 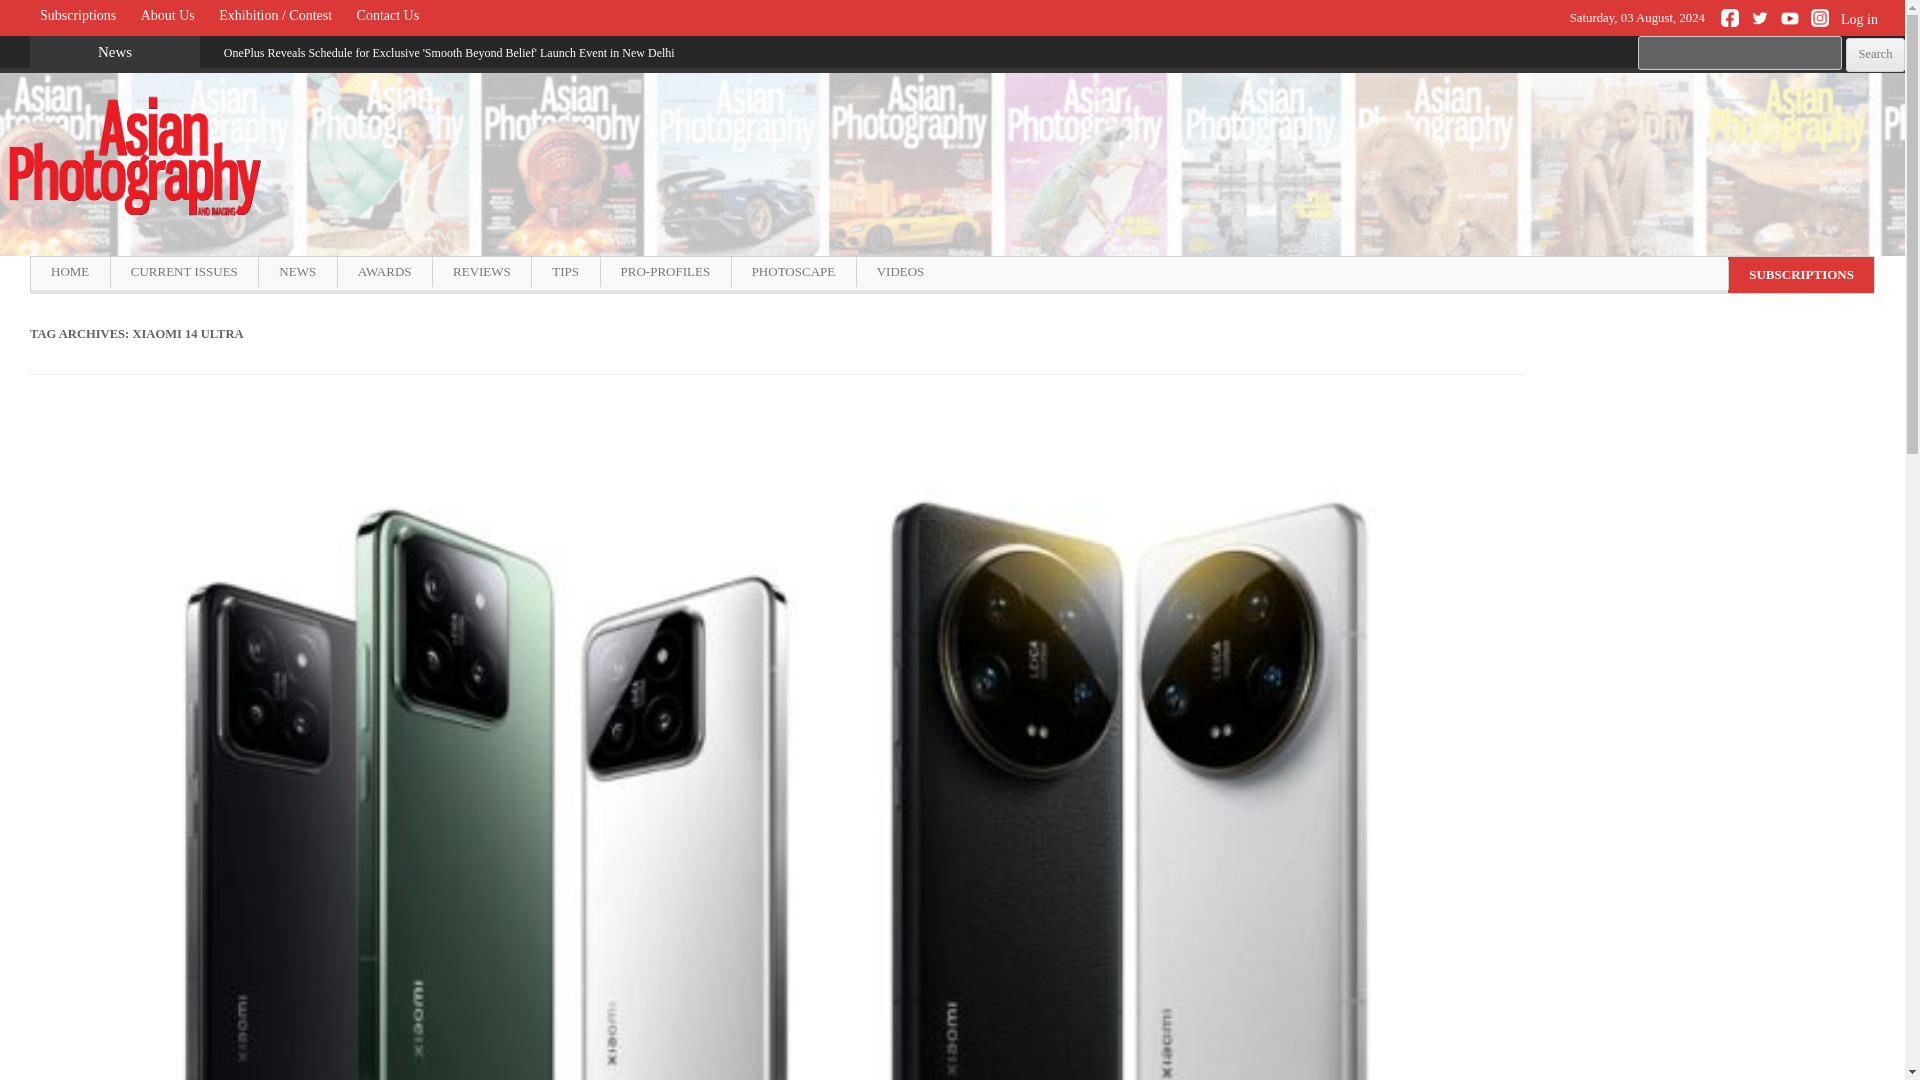 What do you see at coordinates (900, 272) in the screenshot?
I see `VIDEOS` at bounding box center [900, 272].